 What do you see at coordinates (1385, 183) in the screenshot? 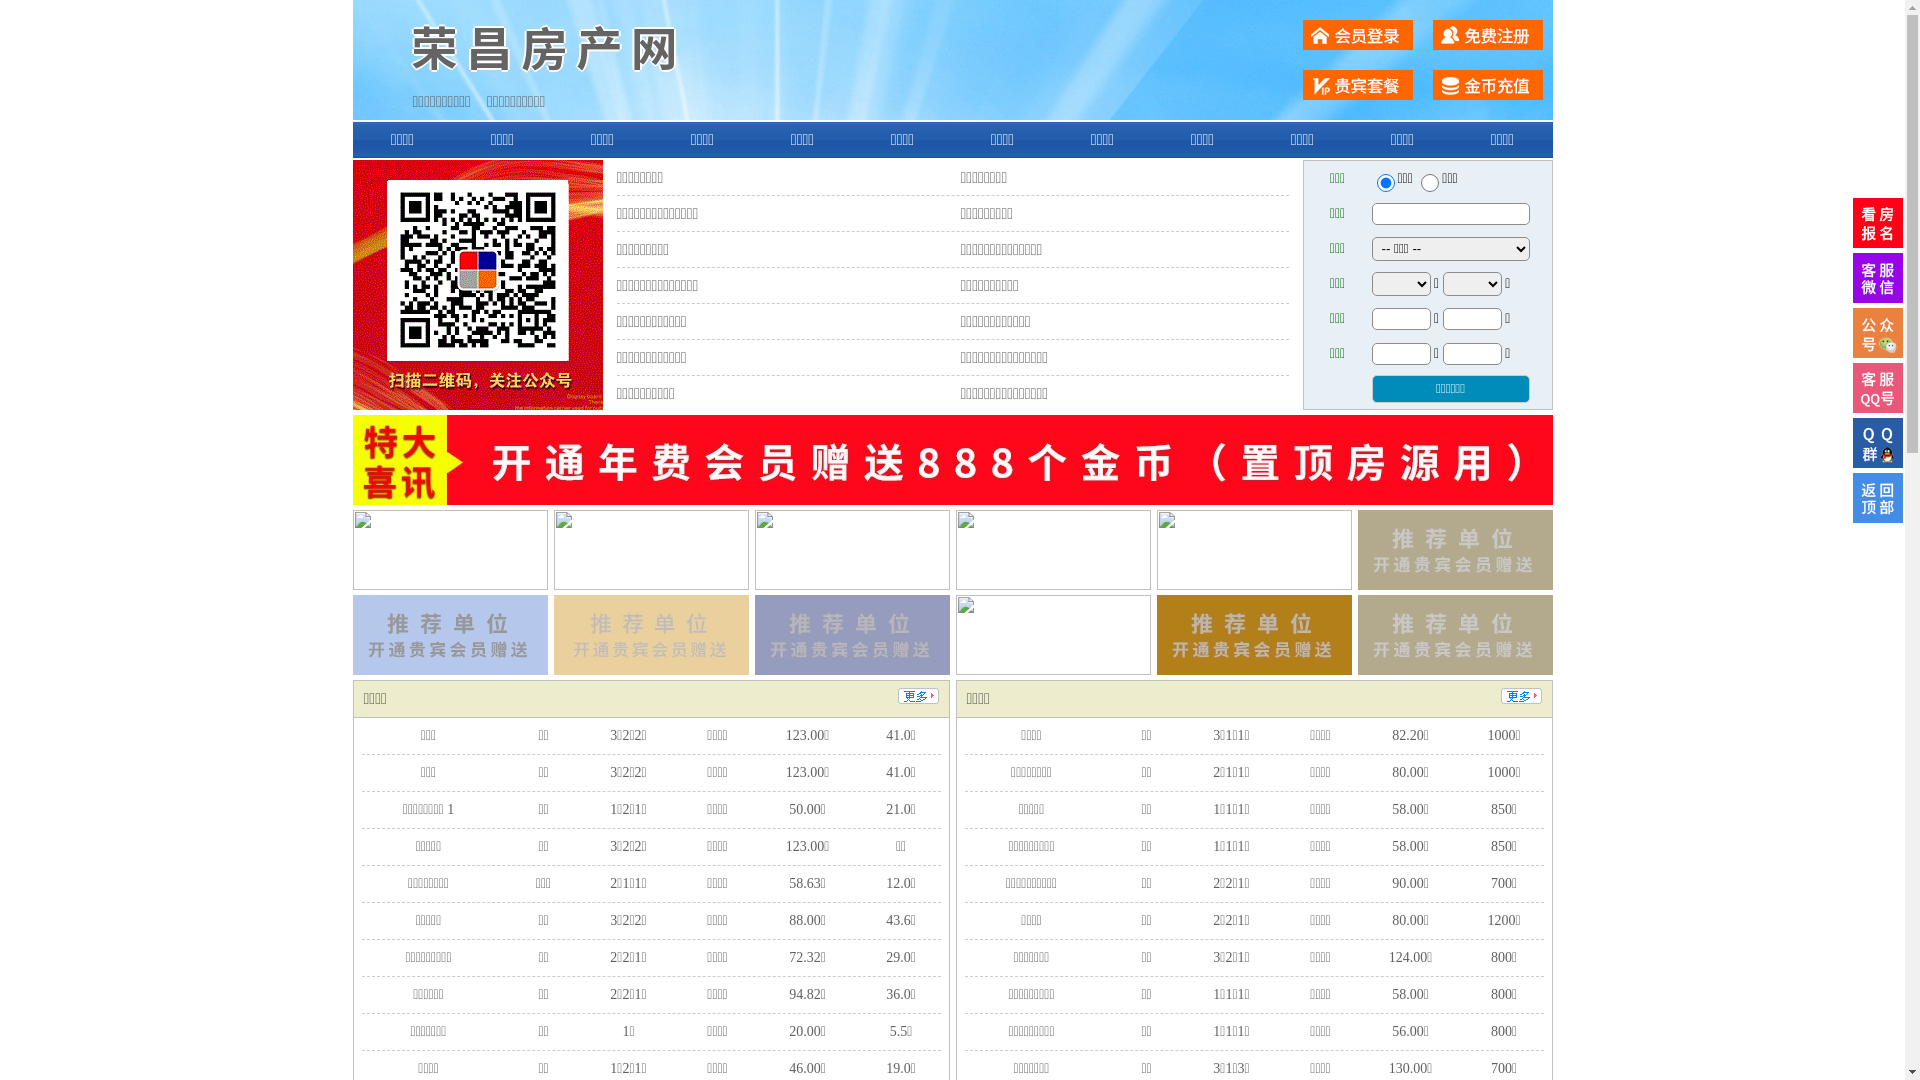
I see `ershou` at bounding box center [1385, 183].